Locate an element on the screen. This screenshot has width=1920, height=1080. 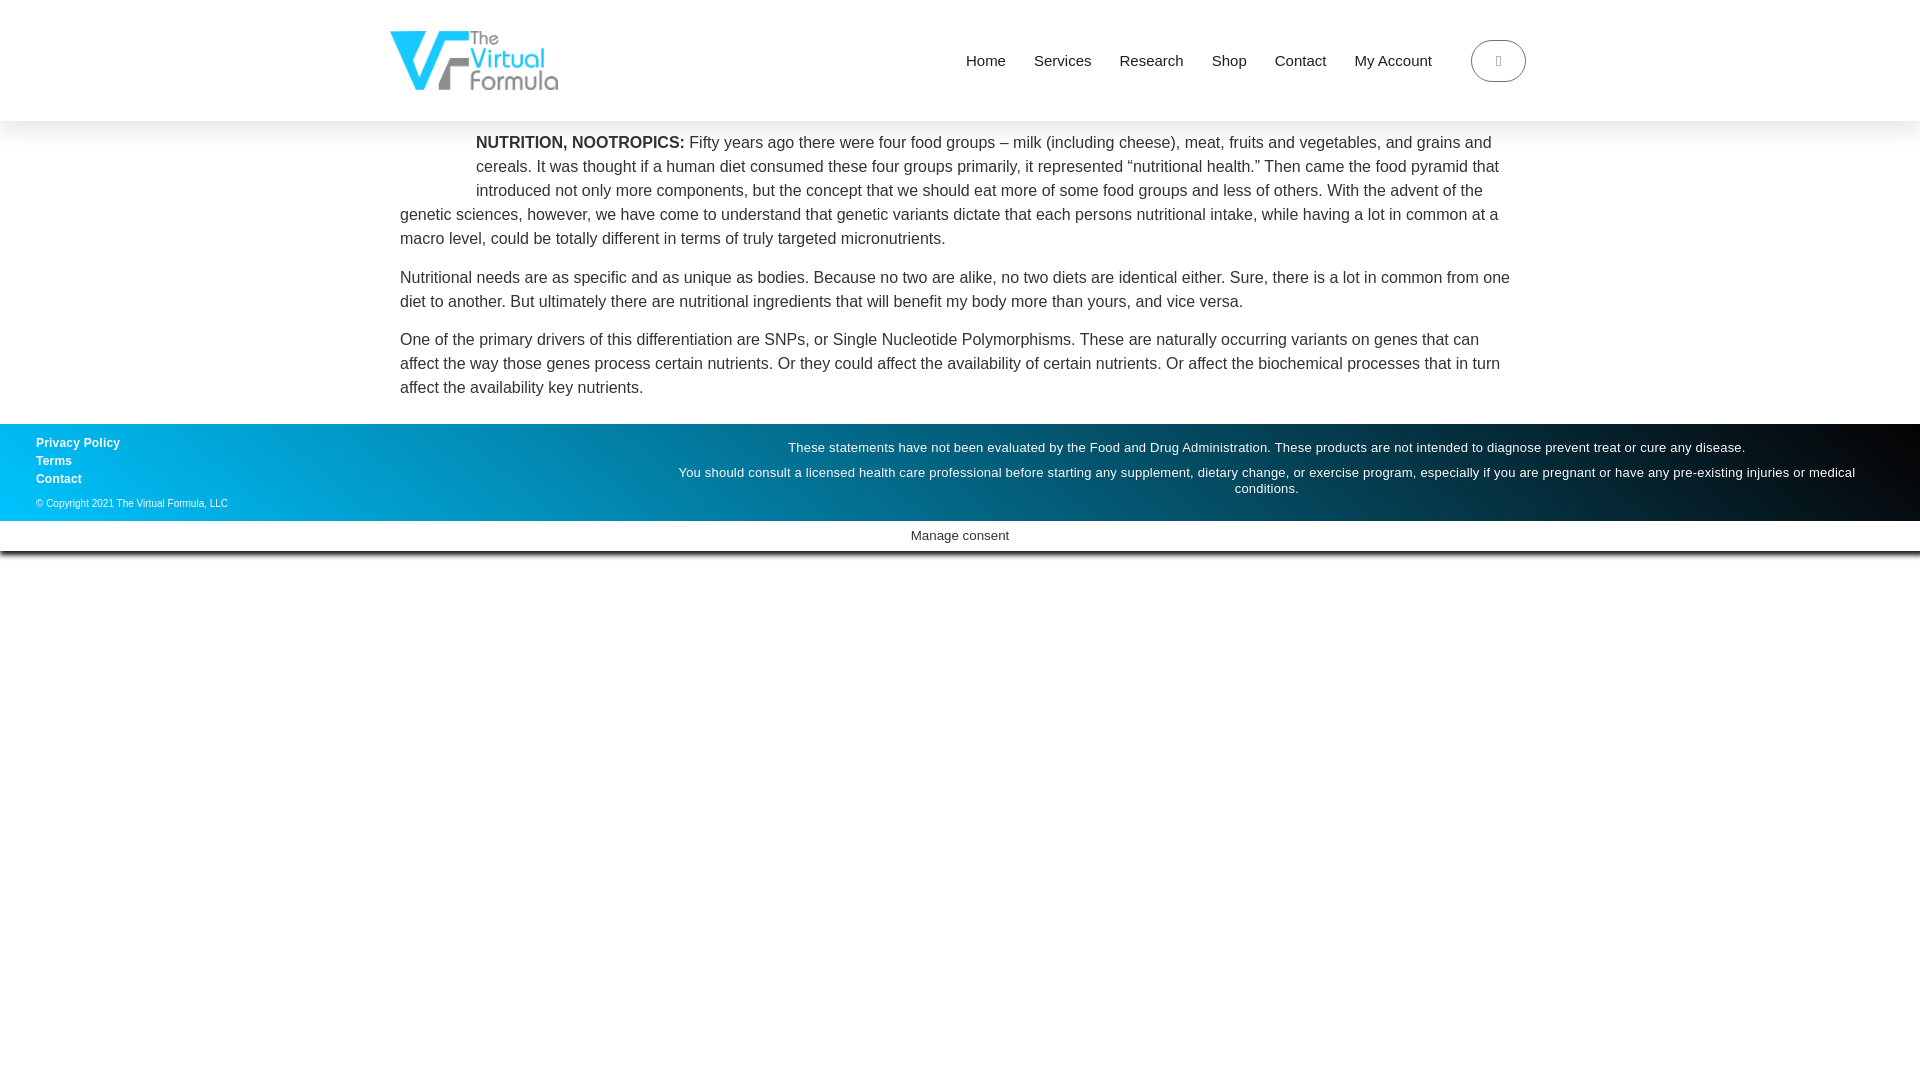
Contact is located at coordinates (1300, 60).